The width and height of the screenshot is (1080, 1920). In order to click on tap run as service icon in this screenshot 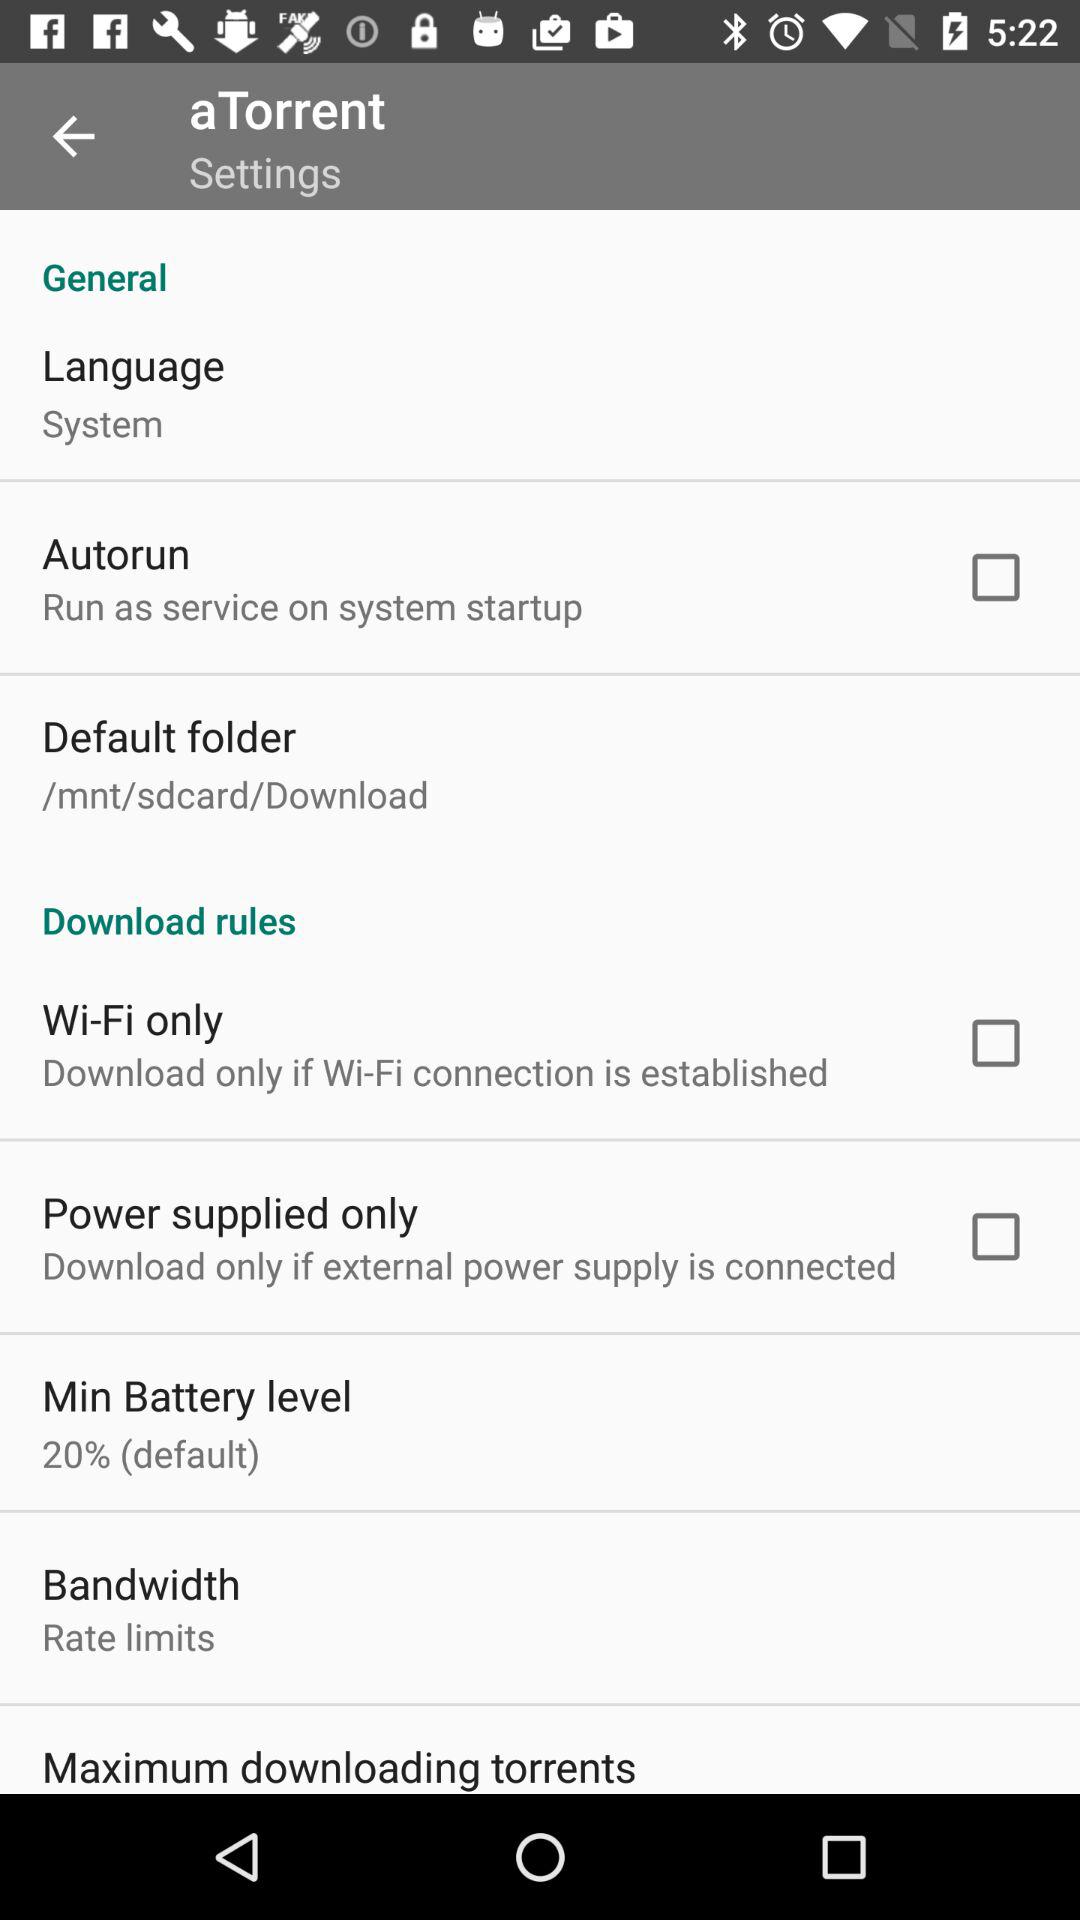, I will do `click(312, 606)`.